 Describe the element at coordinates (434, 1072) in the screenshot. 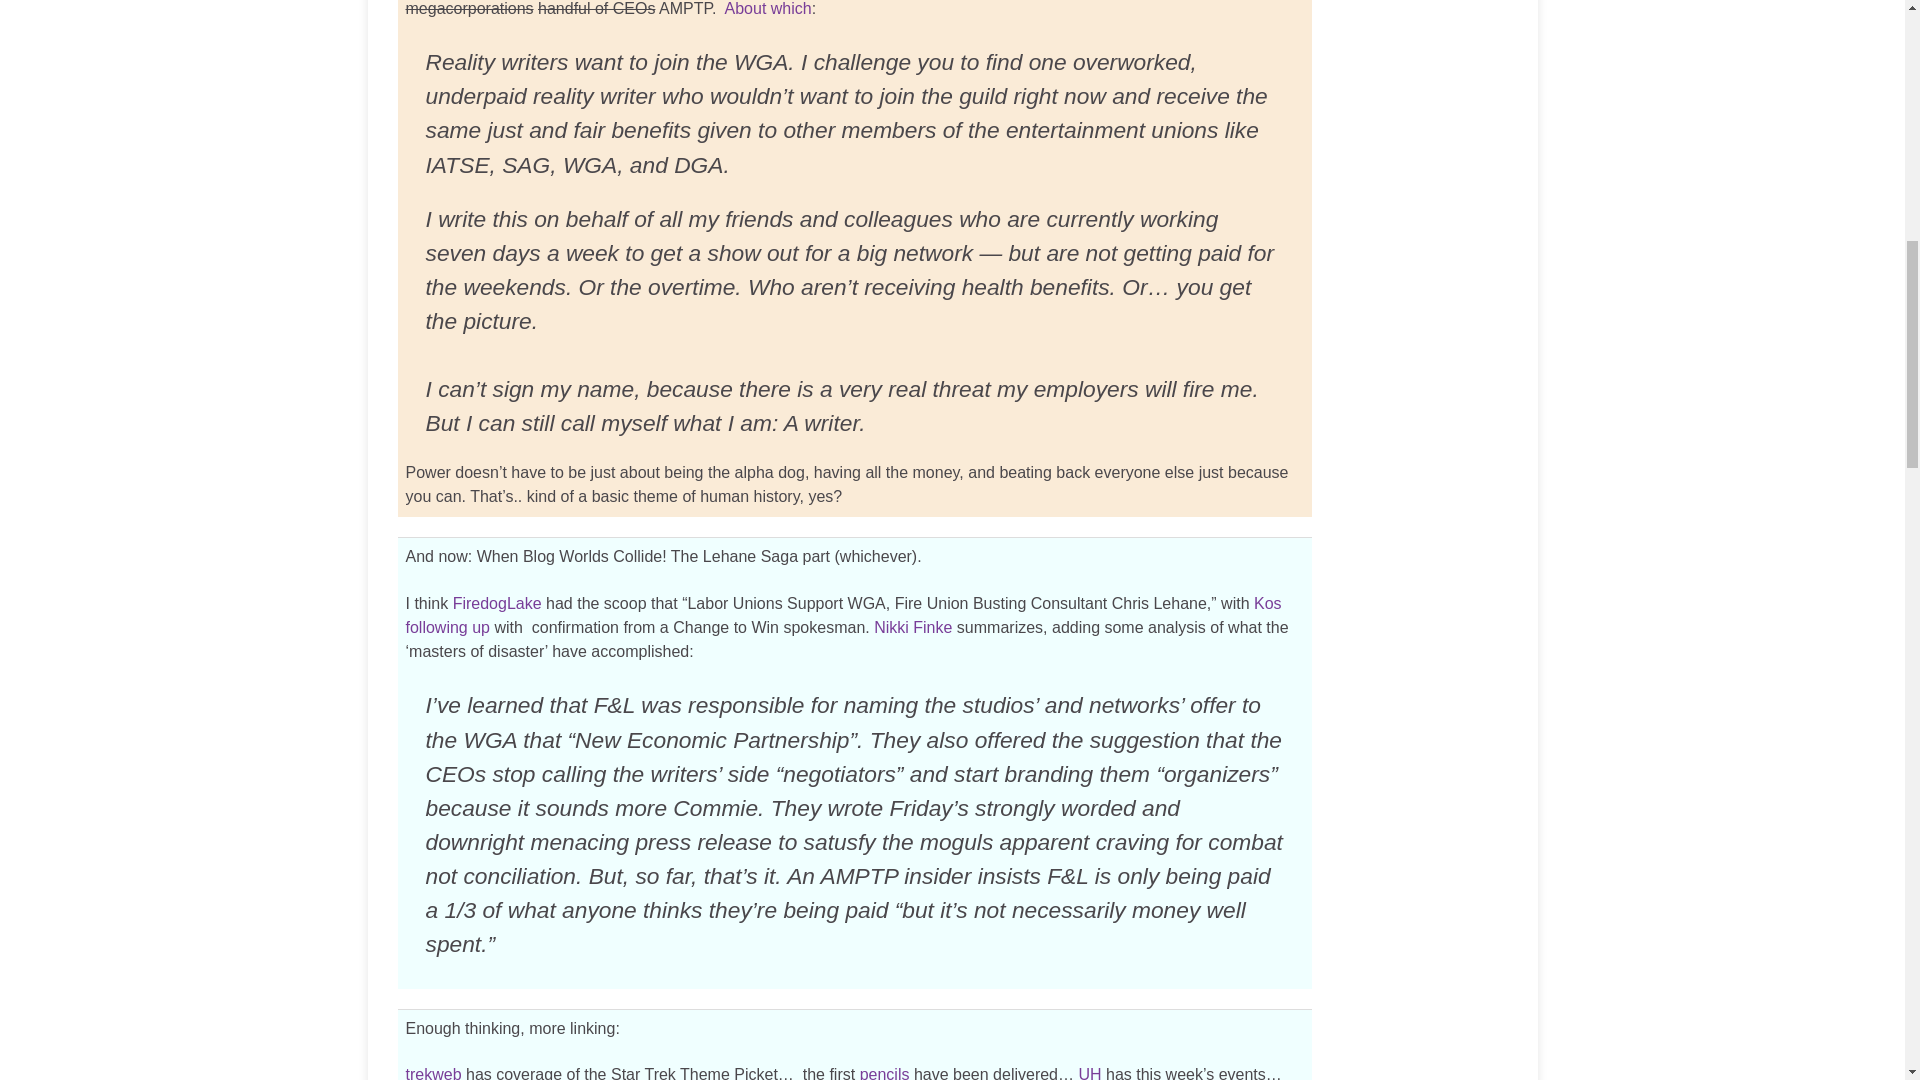

I see `trekweb` at that location.